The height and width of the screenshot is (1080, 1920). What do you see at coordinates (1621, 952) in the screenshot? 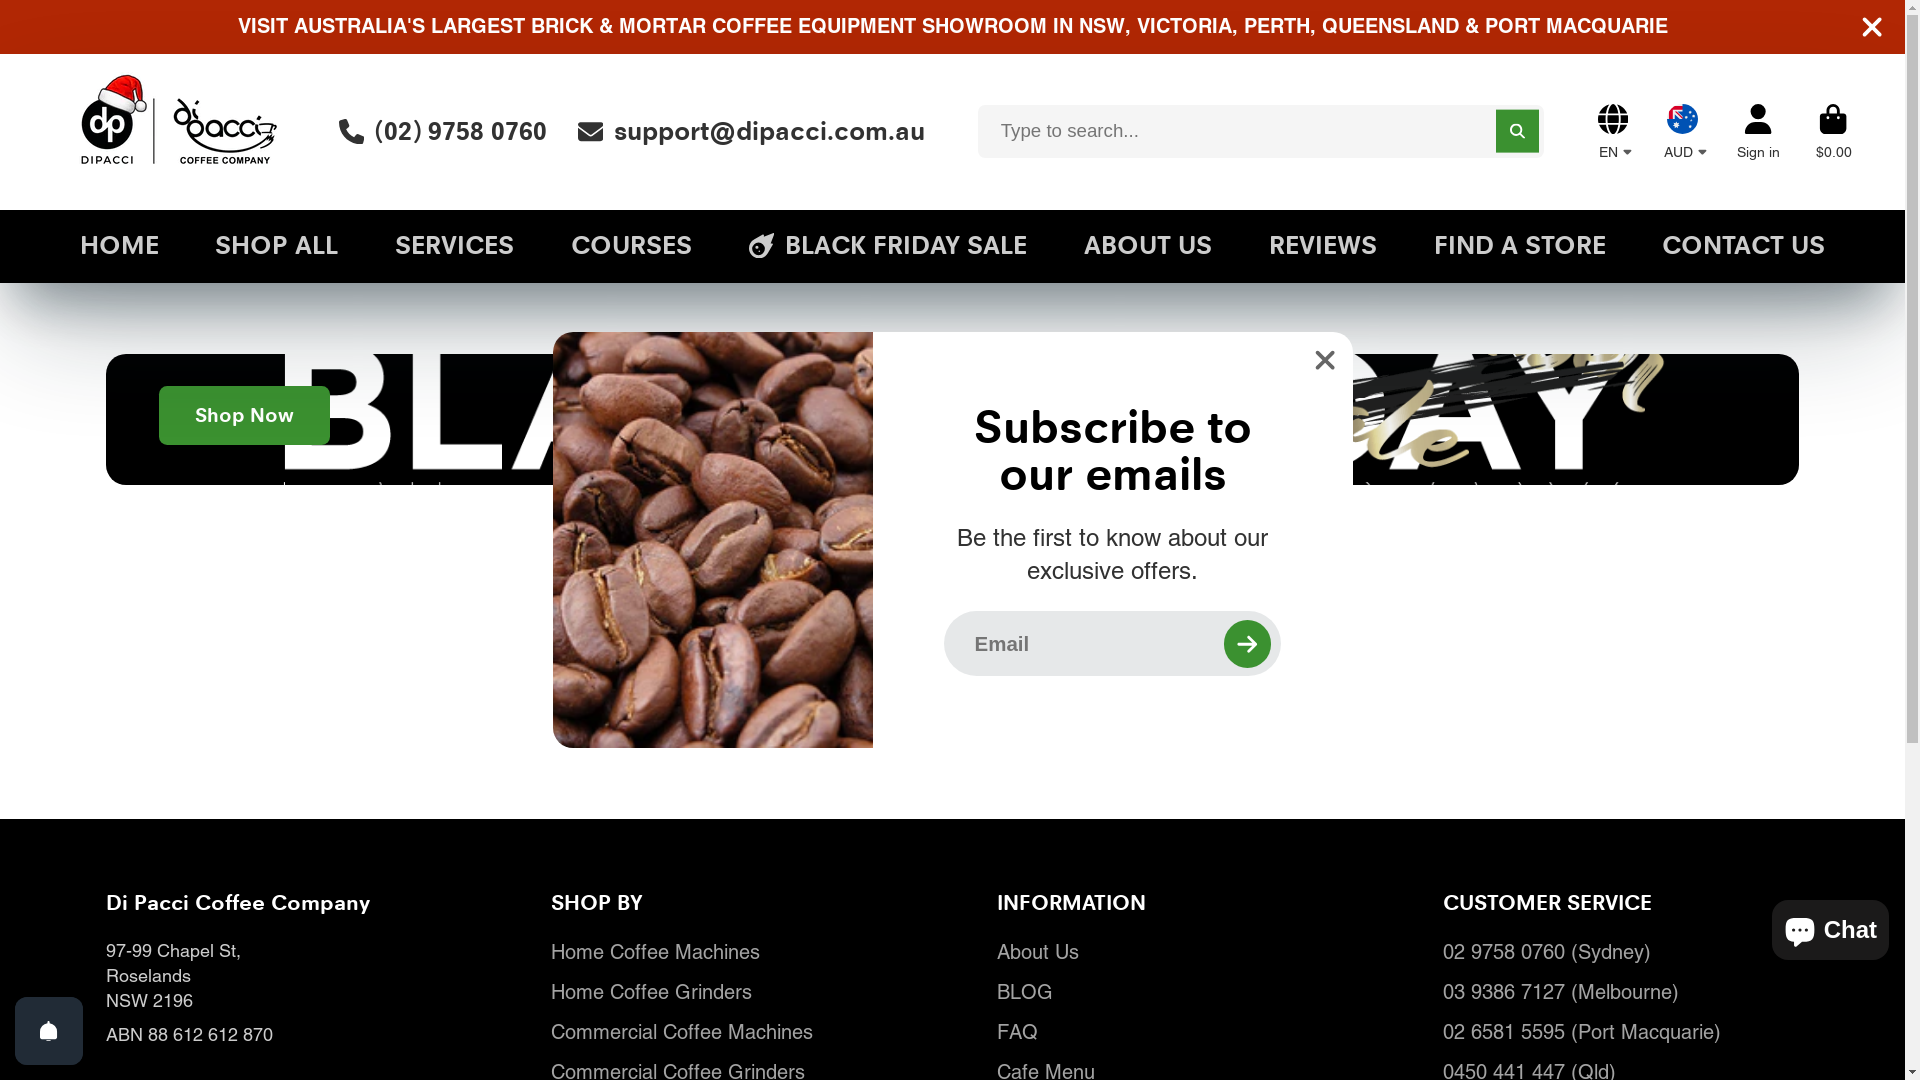
I see `02 9758 0760 (Sydney)` at bounding box center [1621, 952].